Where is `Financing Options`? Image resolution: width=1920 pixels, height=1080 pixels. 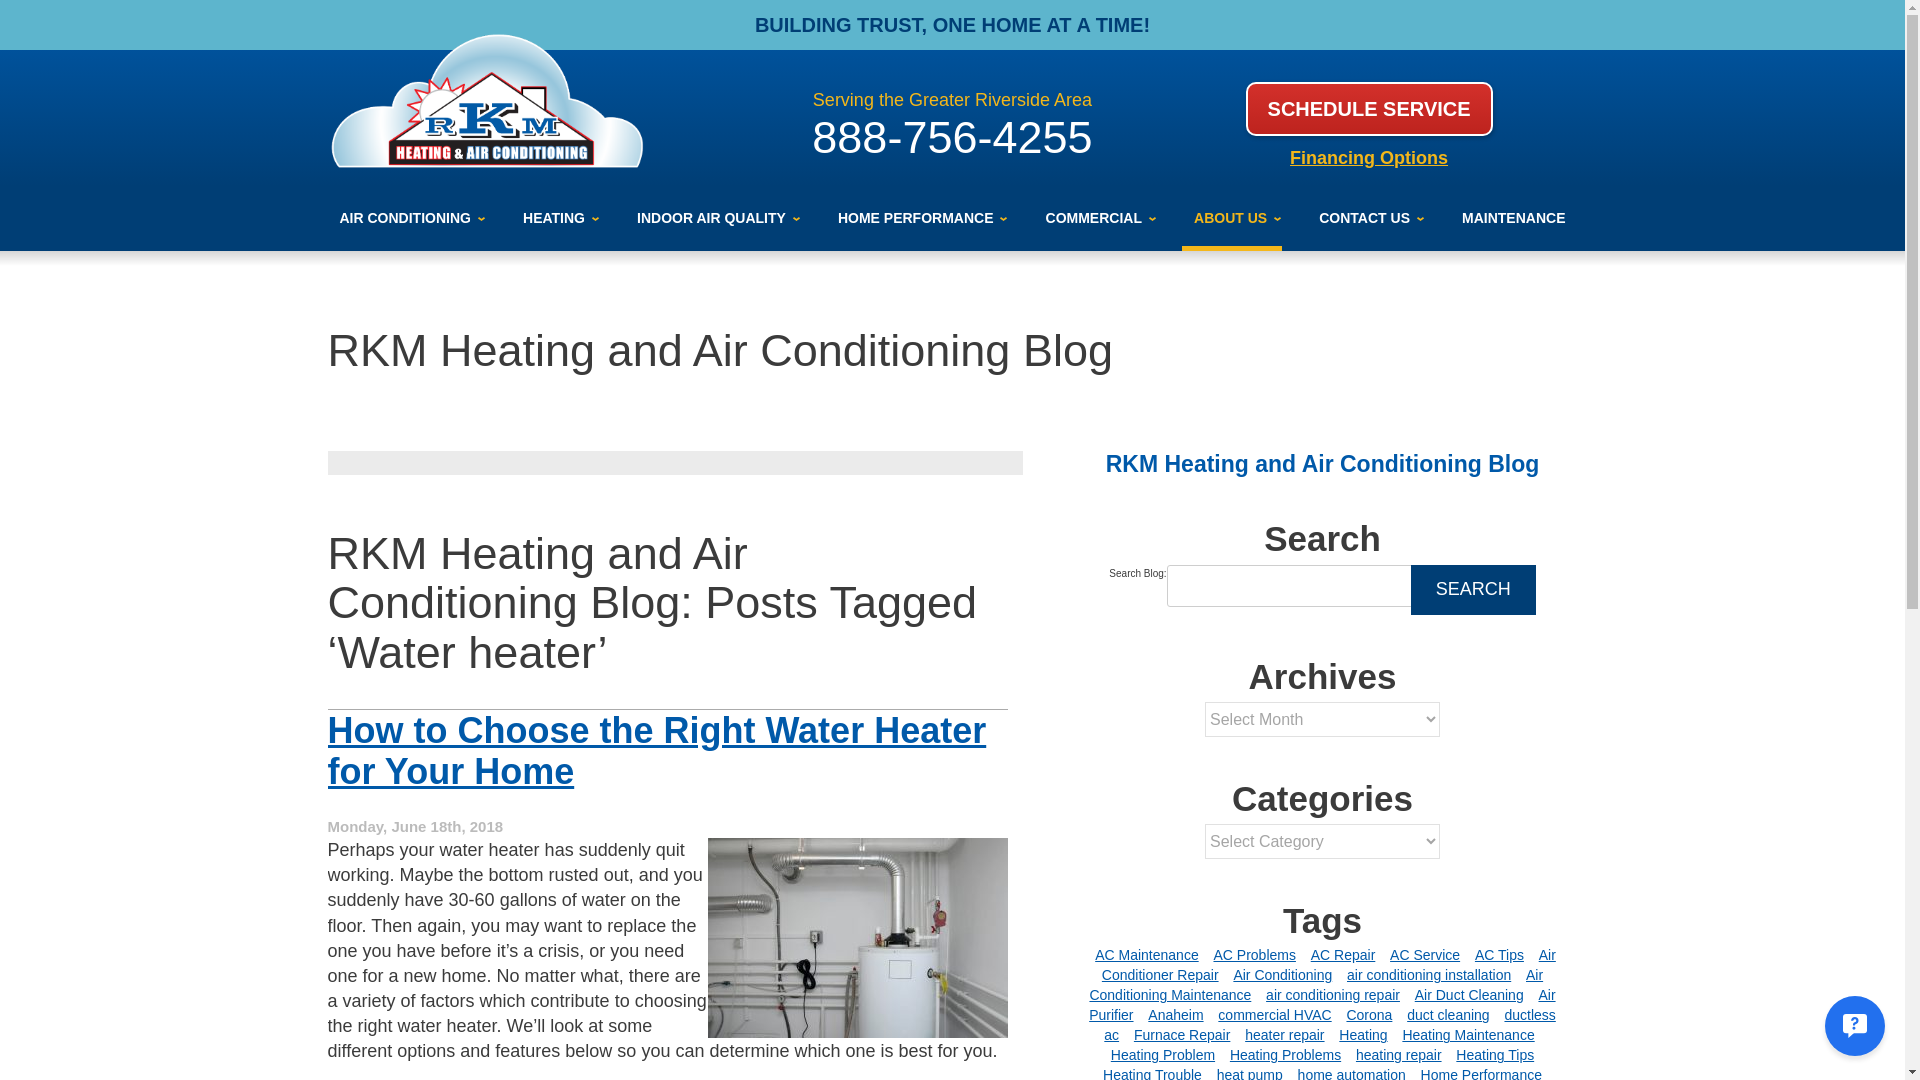
Financing Options is located at coordinates (1368, 158).